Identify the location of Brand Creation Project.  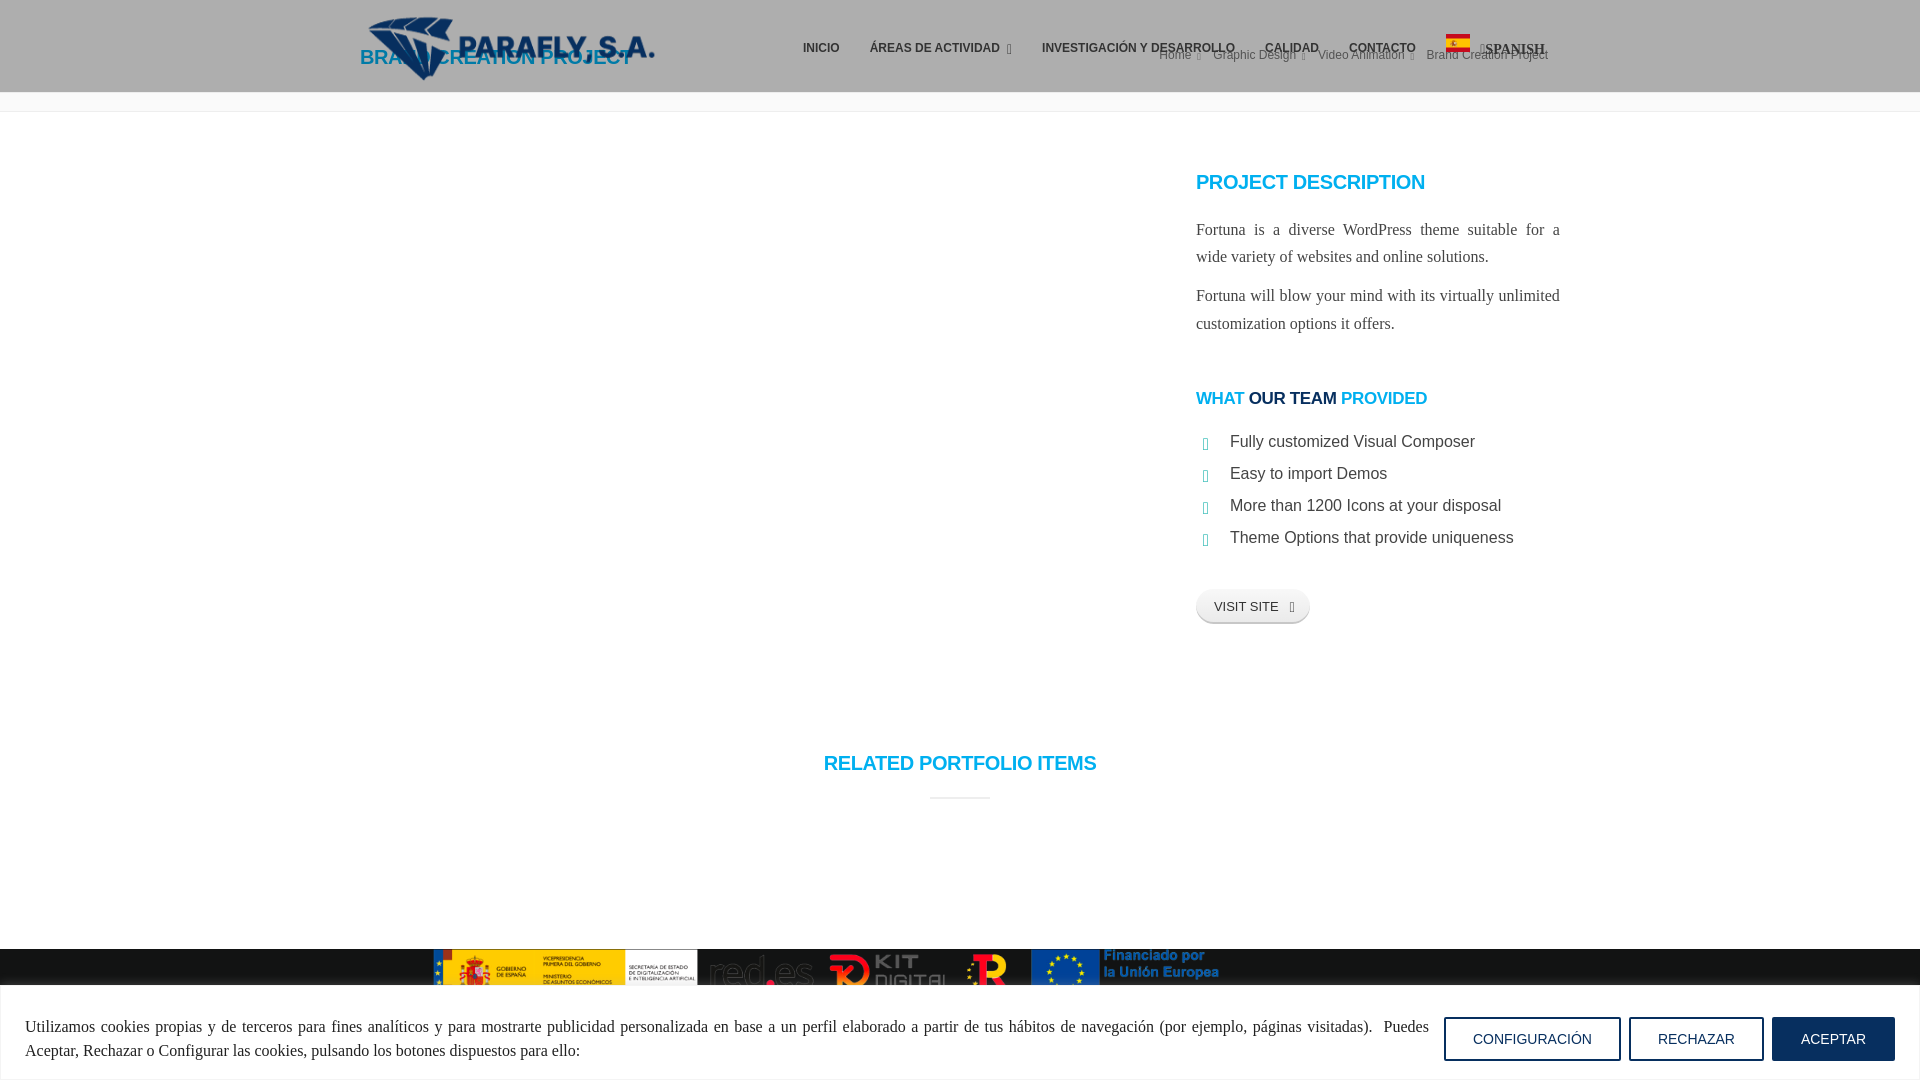
(1490, 54).